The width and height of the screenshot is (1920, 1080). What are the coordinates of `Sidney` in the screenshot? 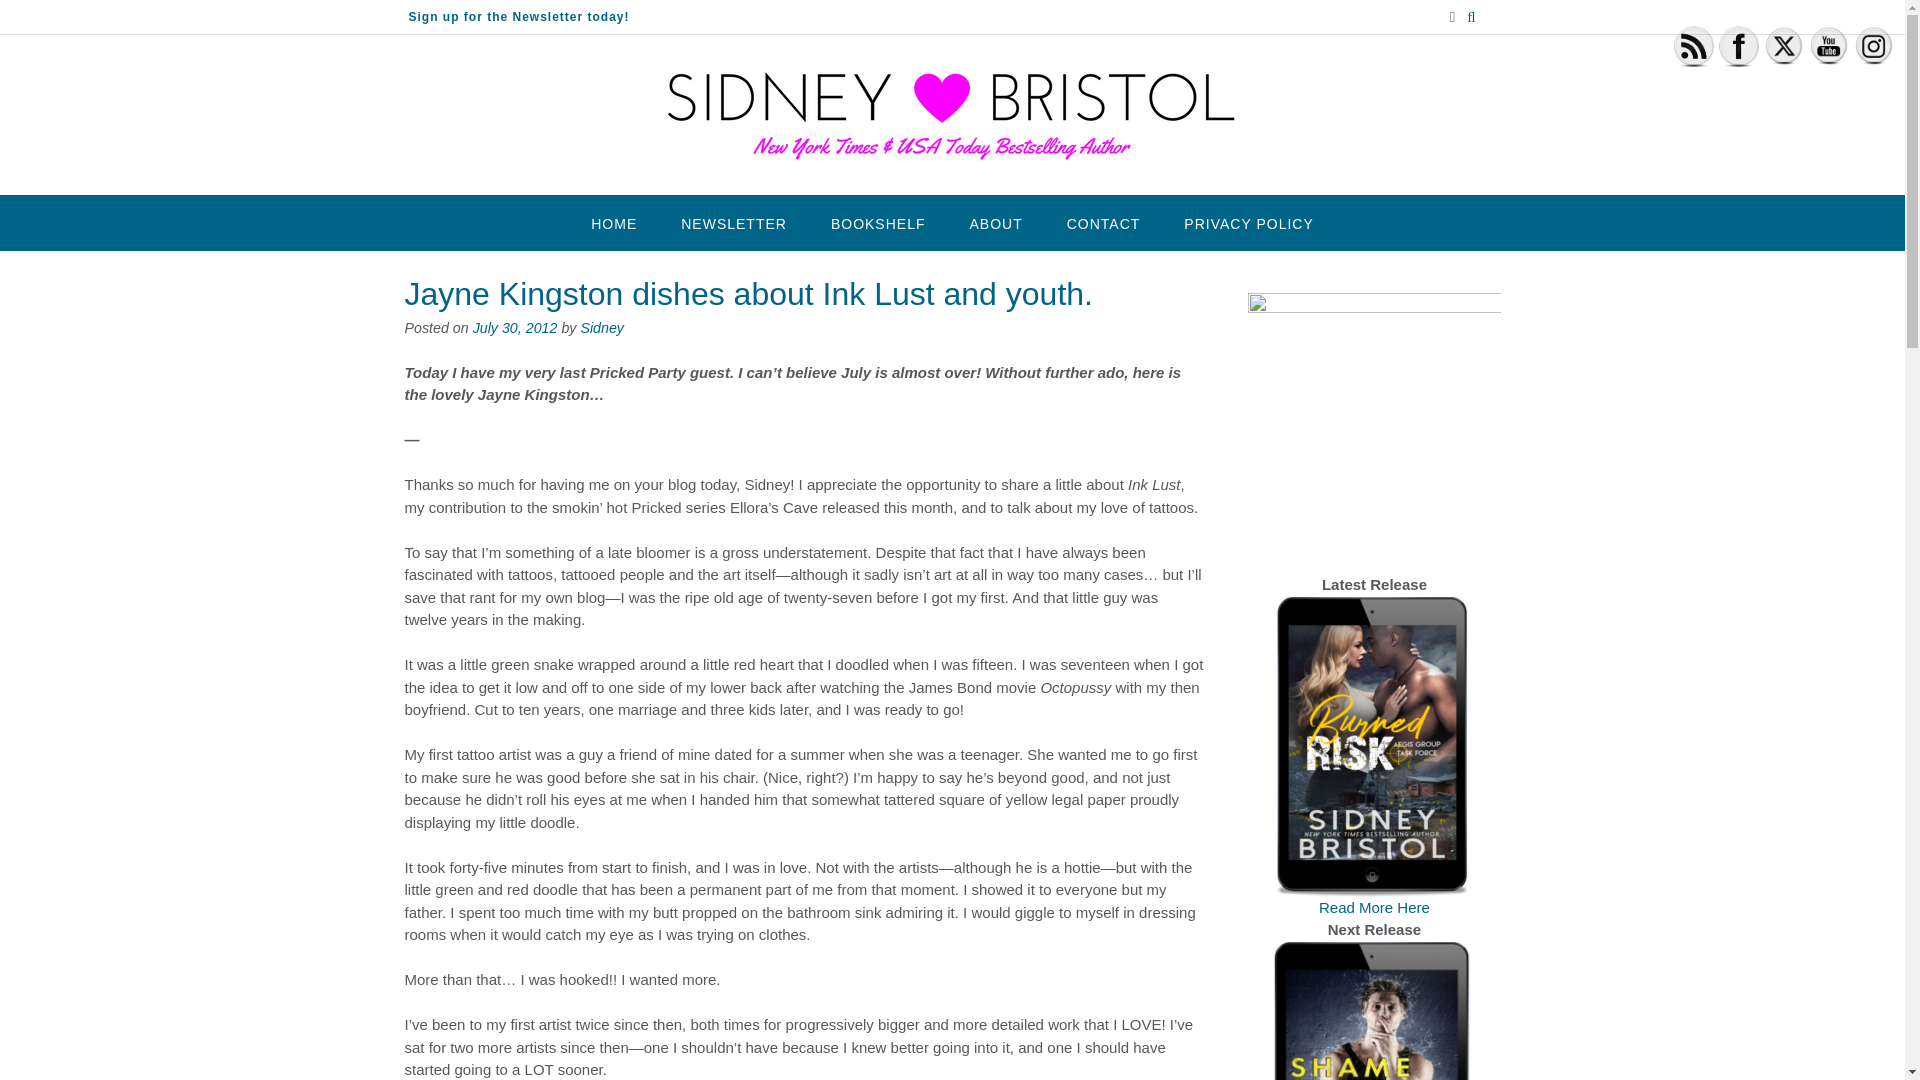 It's located at (602, 327).